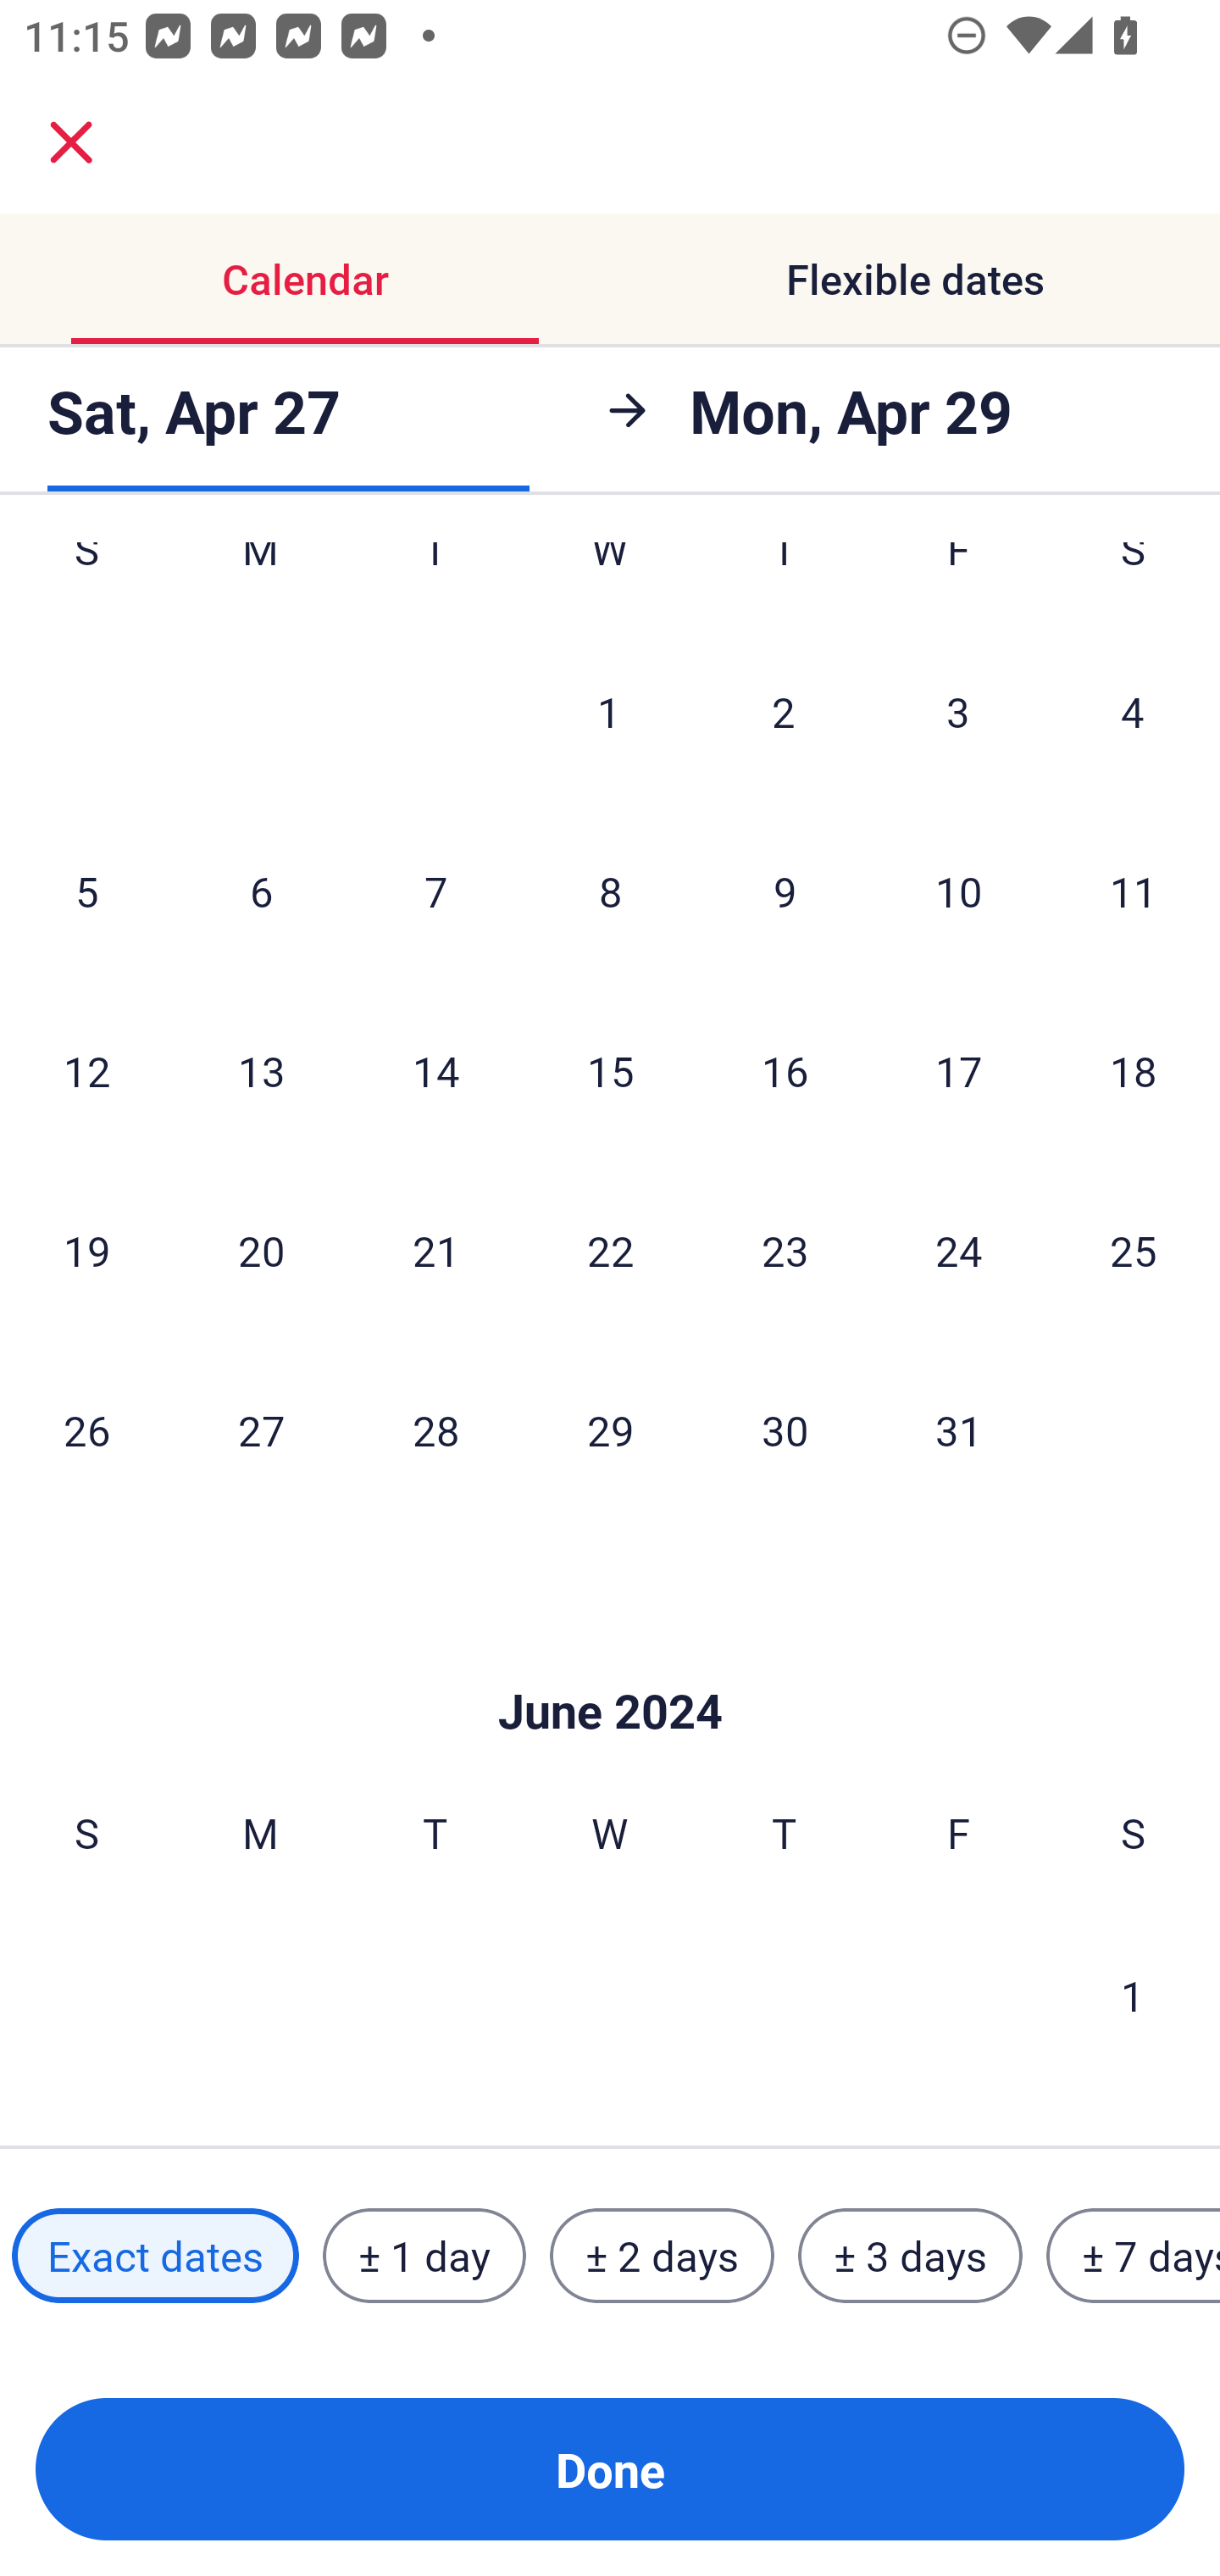  I want to click on 27 Monday, May 27, 2024, so click(261, 1429).